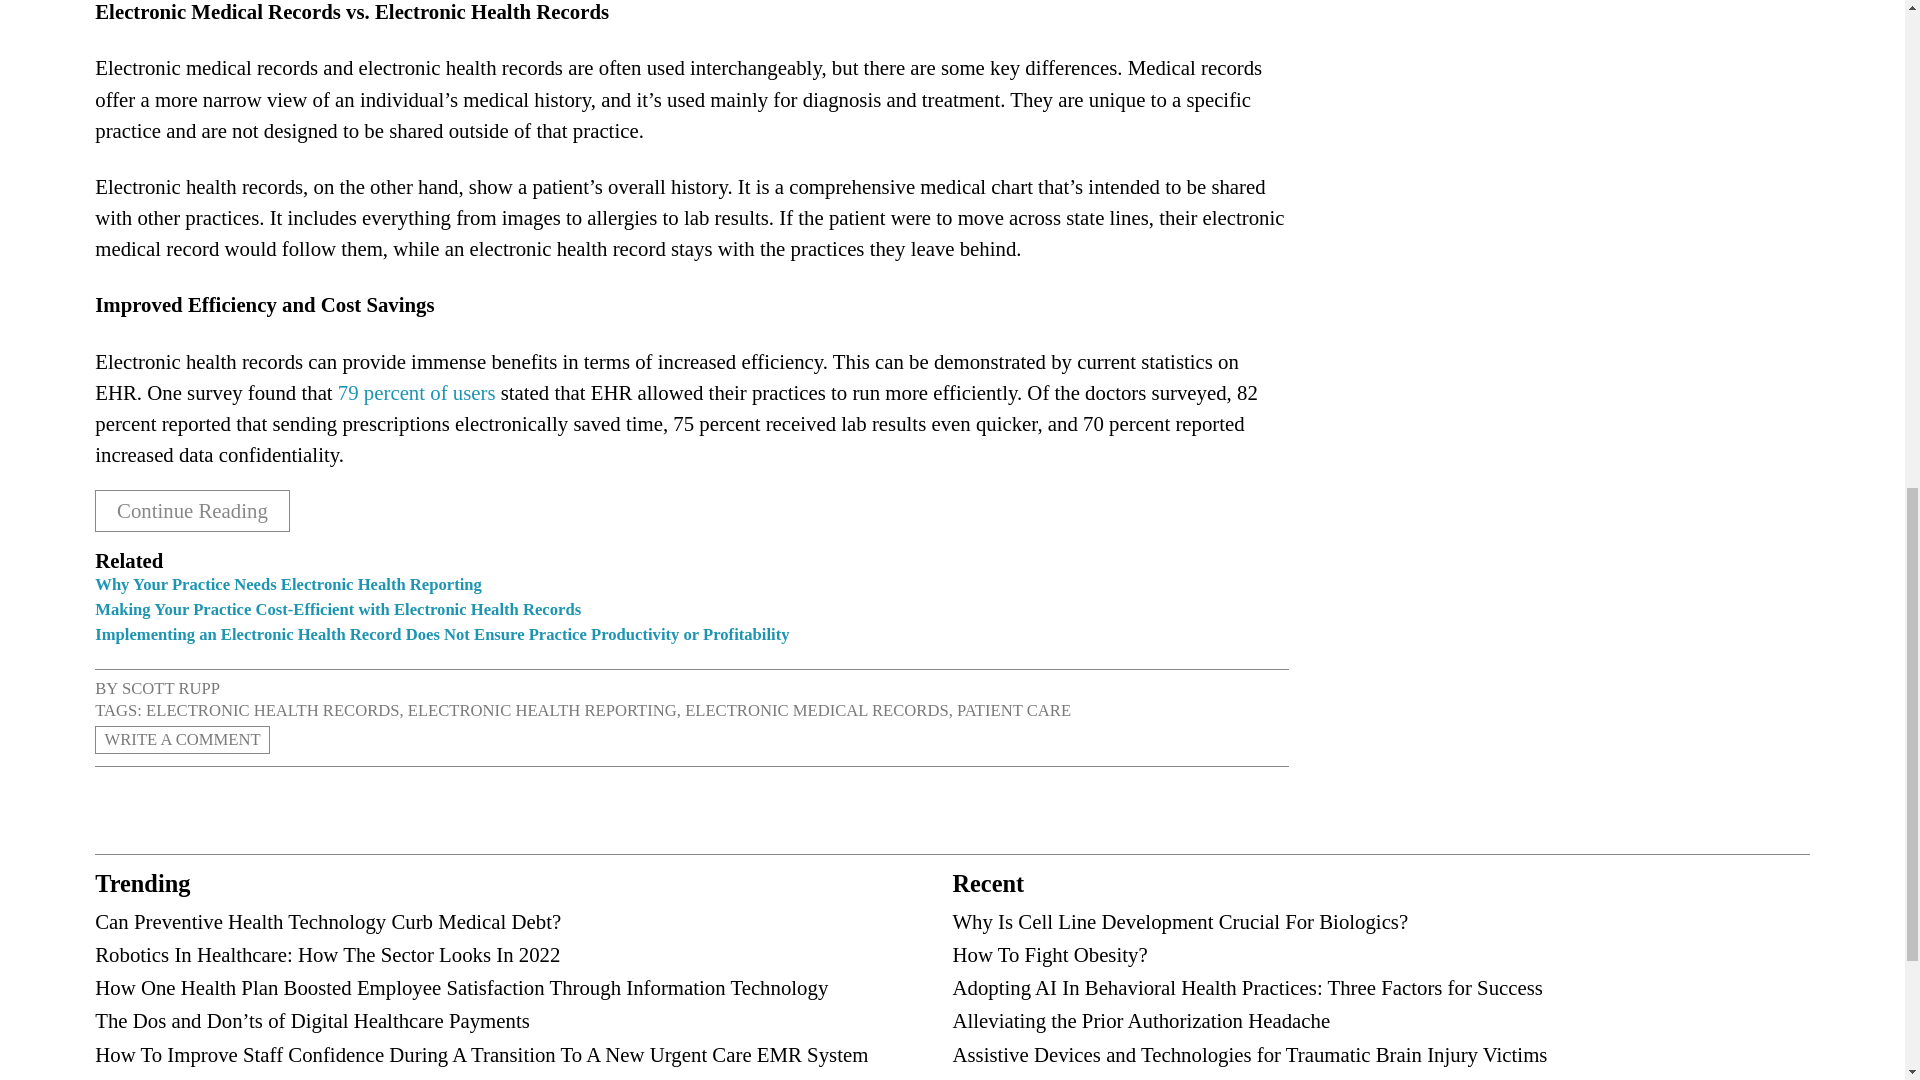  What do you see at coordinates (288, 584) in the screenshot?
I see `Why Your Practice Needs Electronic Health Reporting` at bounding box center [288, 584].